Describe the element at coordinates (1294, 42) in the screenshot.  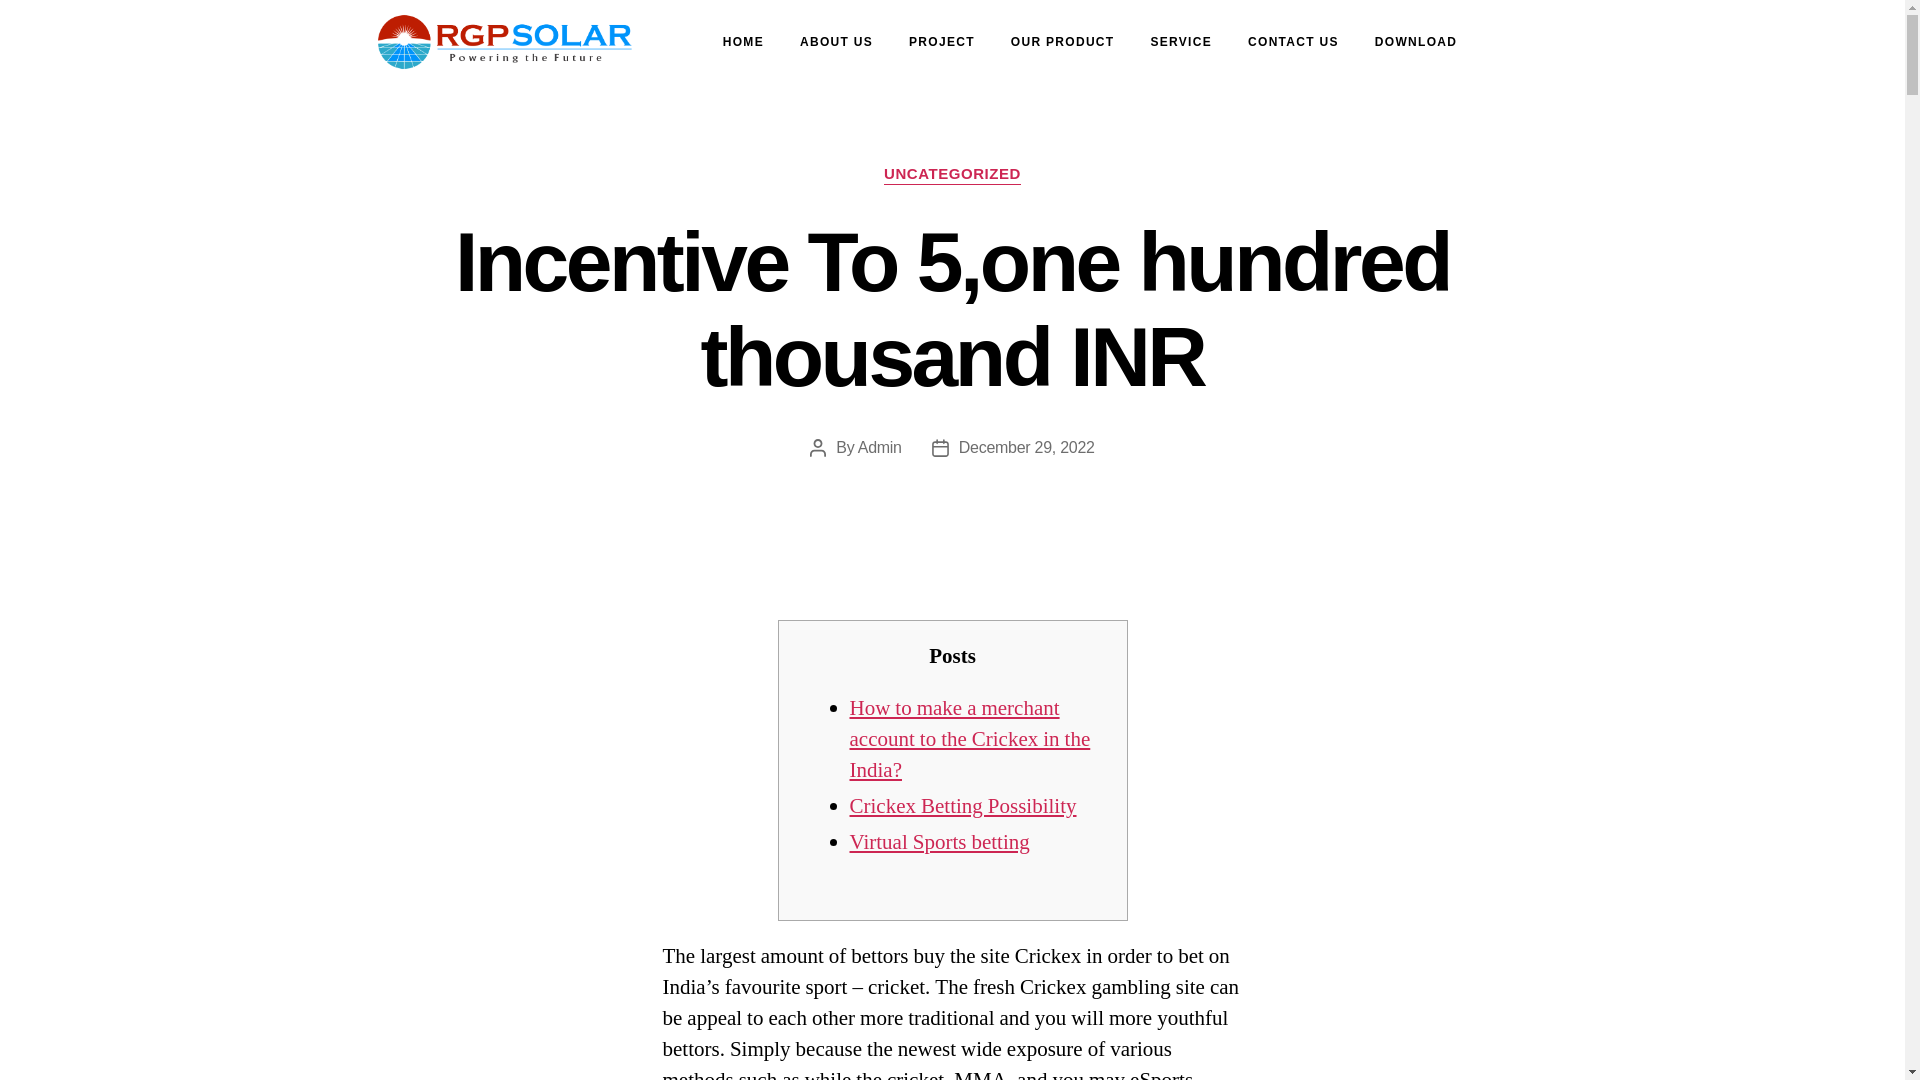
I see `CONTACT US` at that location.